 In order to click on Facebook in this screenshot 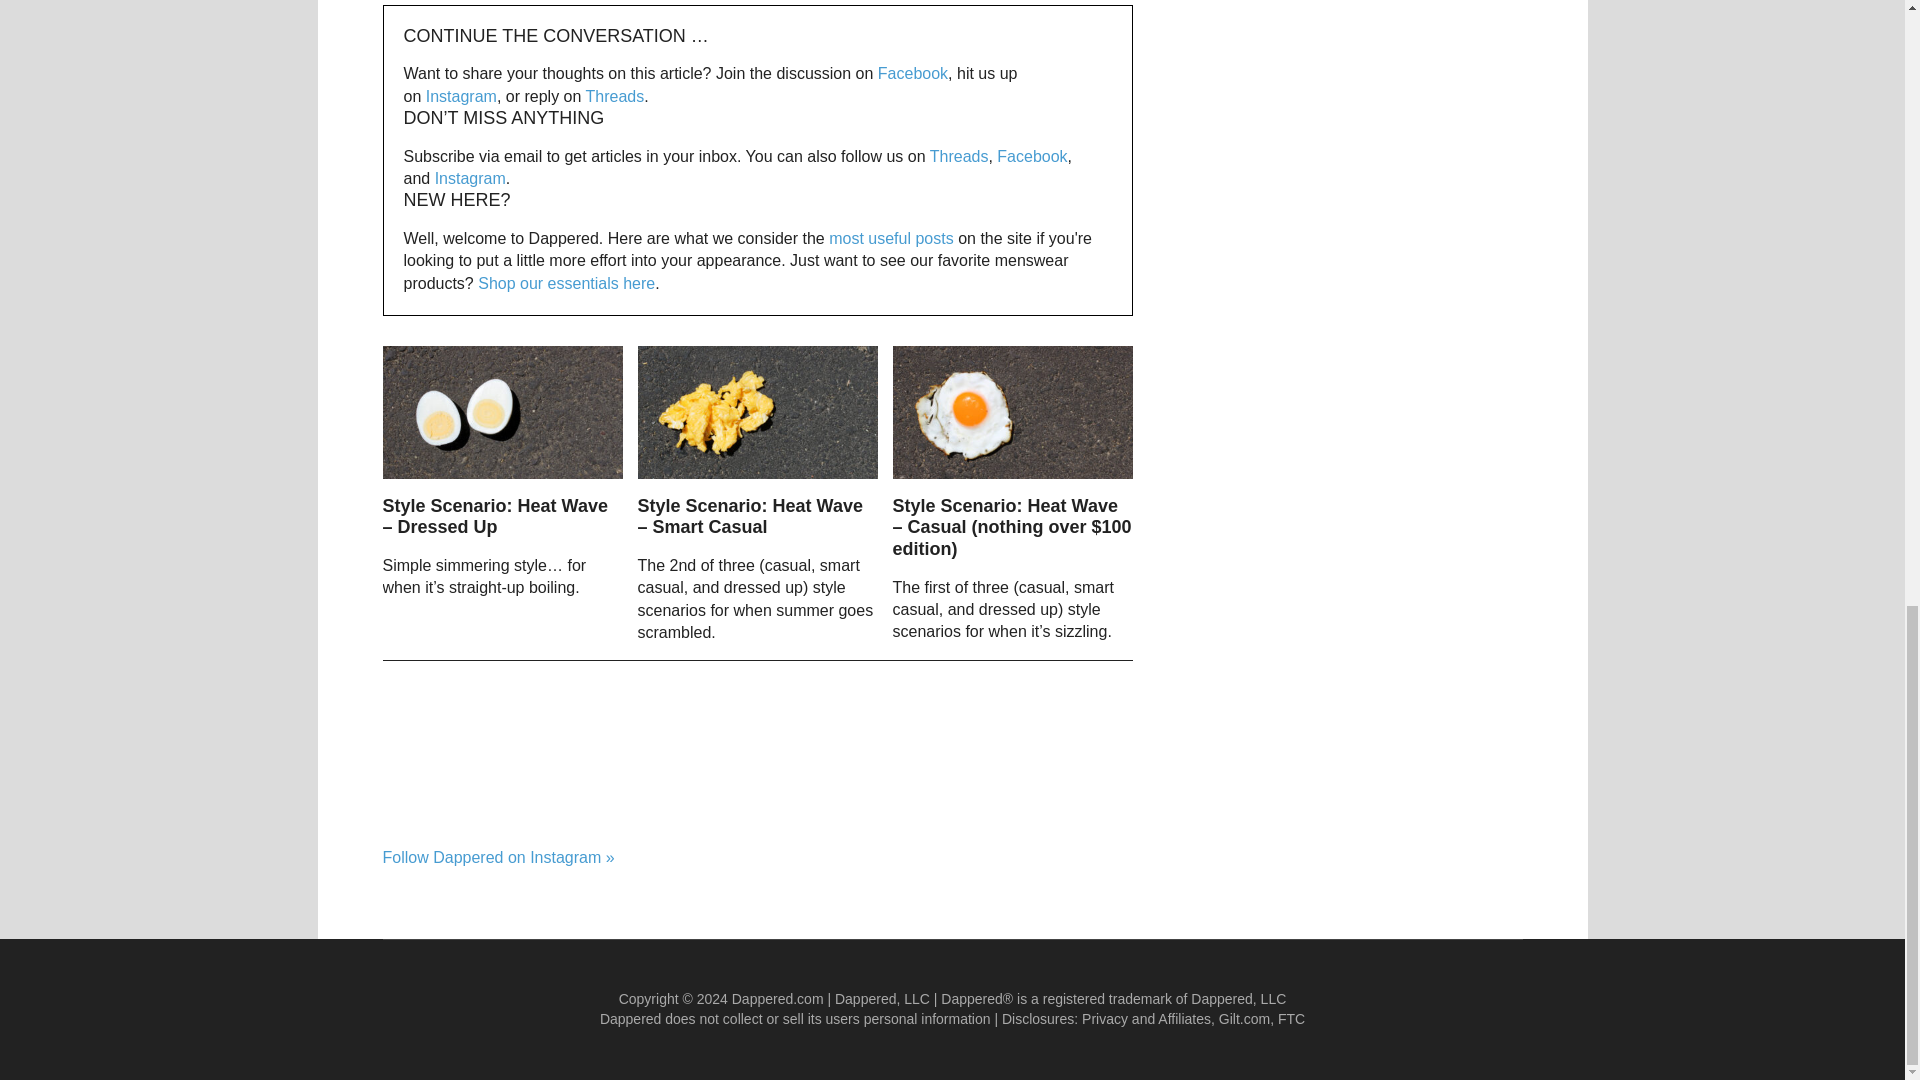, I will do `click(1032, 156)`.